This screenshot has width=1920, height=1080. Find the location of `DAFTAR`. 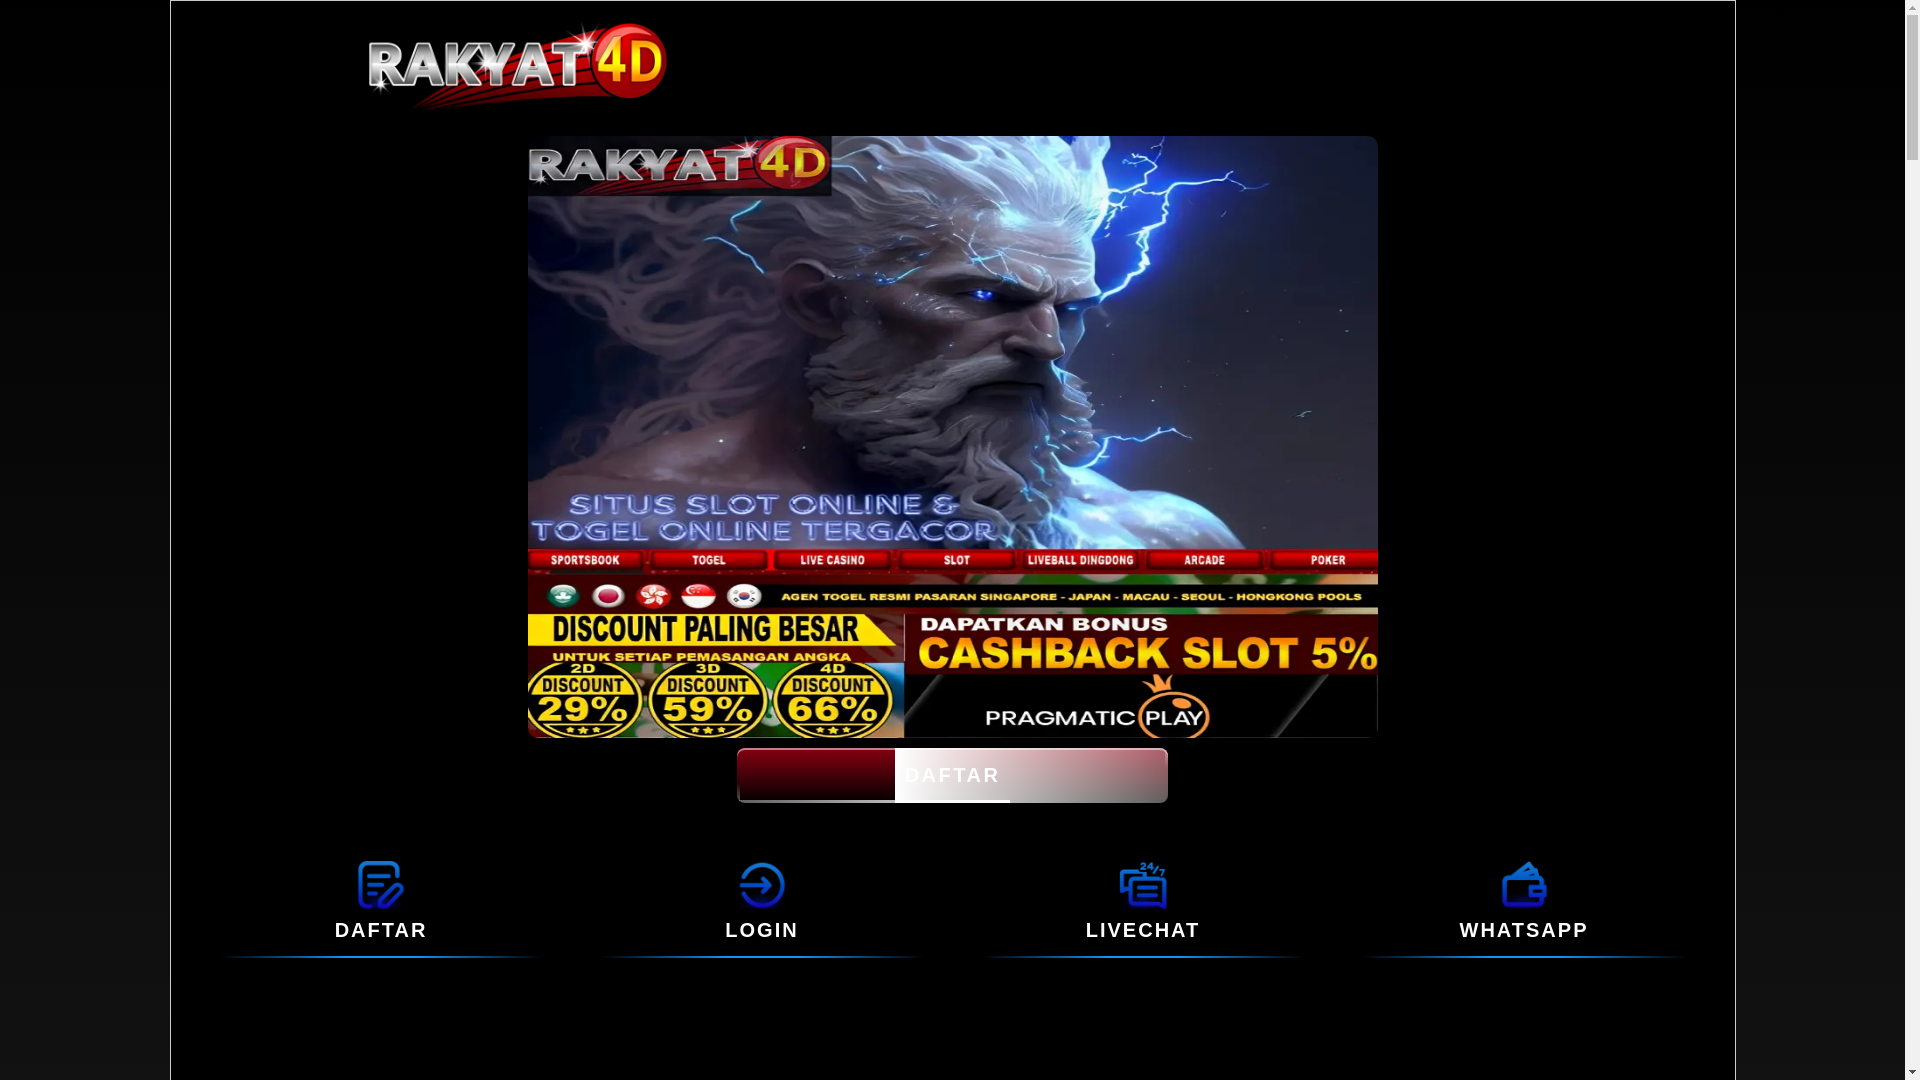

DAFTAR is located at coordinates (381, 930).